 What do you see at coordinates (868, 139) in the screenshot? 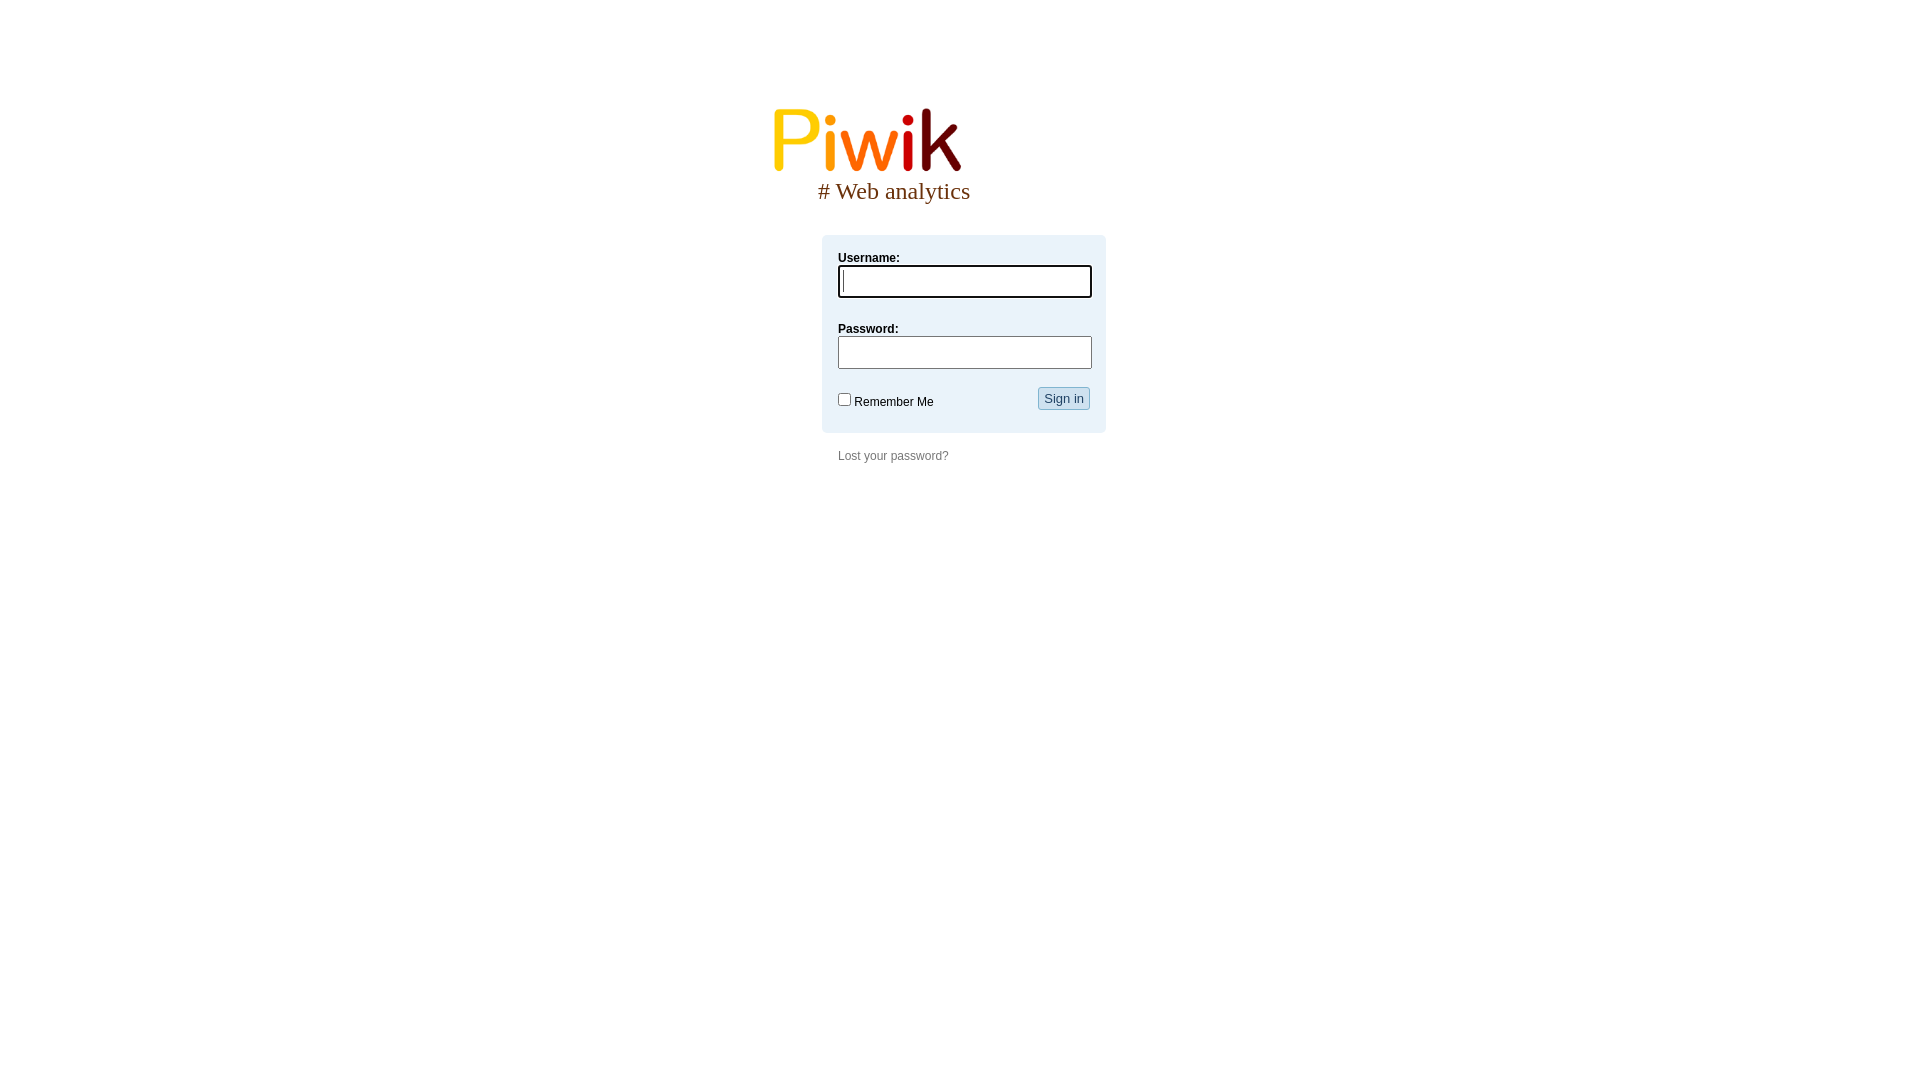
I see `Web analytics` at bounding box center [868, 139].